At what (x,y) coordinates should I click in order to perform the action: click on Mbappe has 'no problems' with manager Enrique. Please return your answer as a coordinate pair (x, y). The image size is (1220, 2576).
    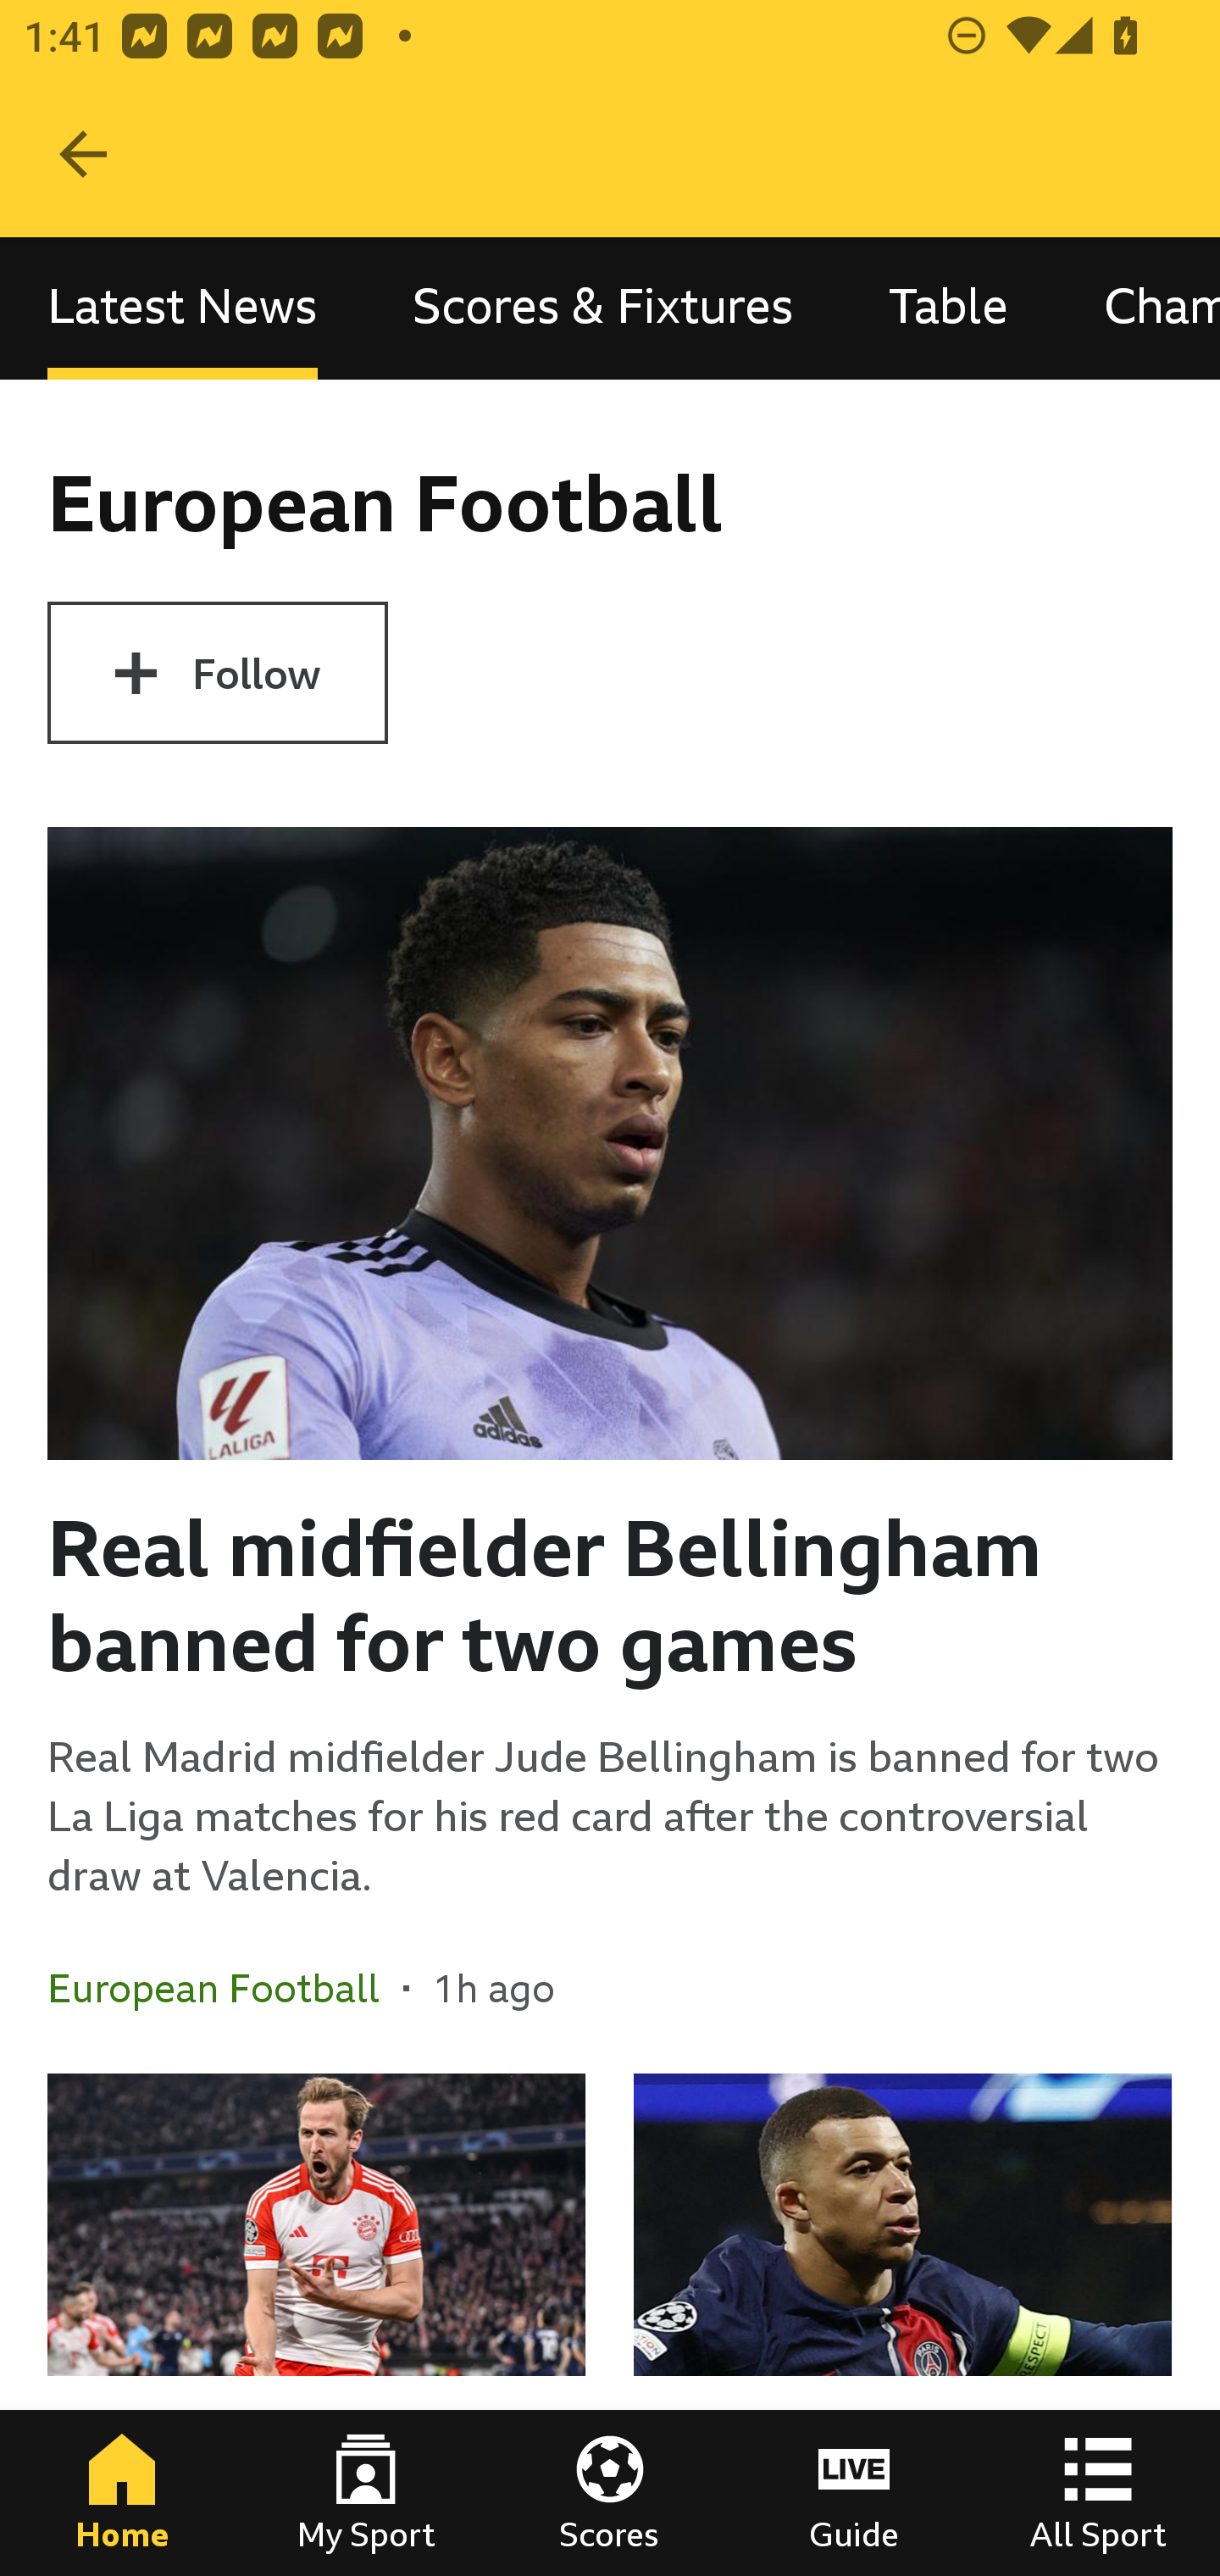
    Looking at the image, I should click on (902, 2325).